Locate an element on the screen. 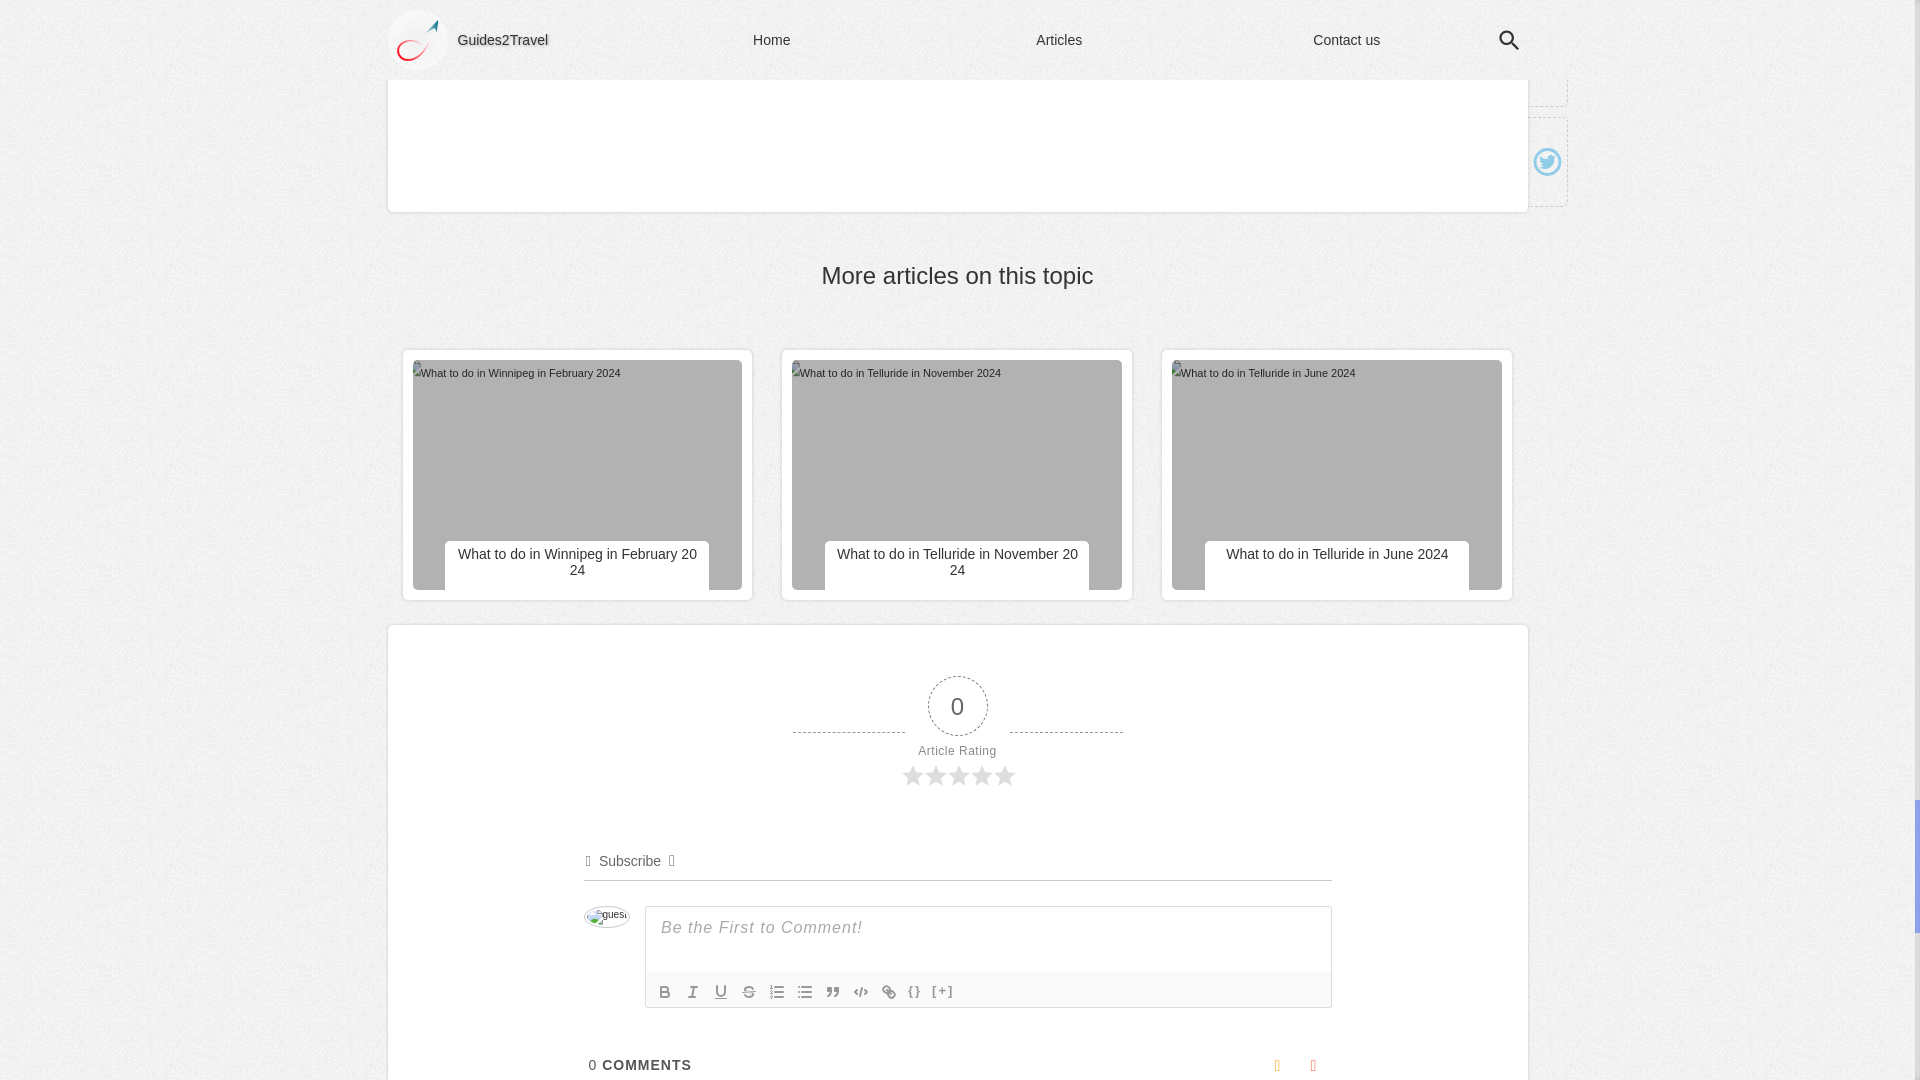 This screenshot has height=1080, width=1920. Unordered List is located at coordinates (805, 992).